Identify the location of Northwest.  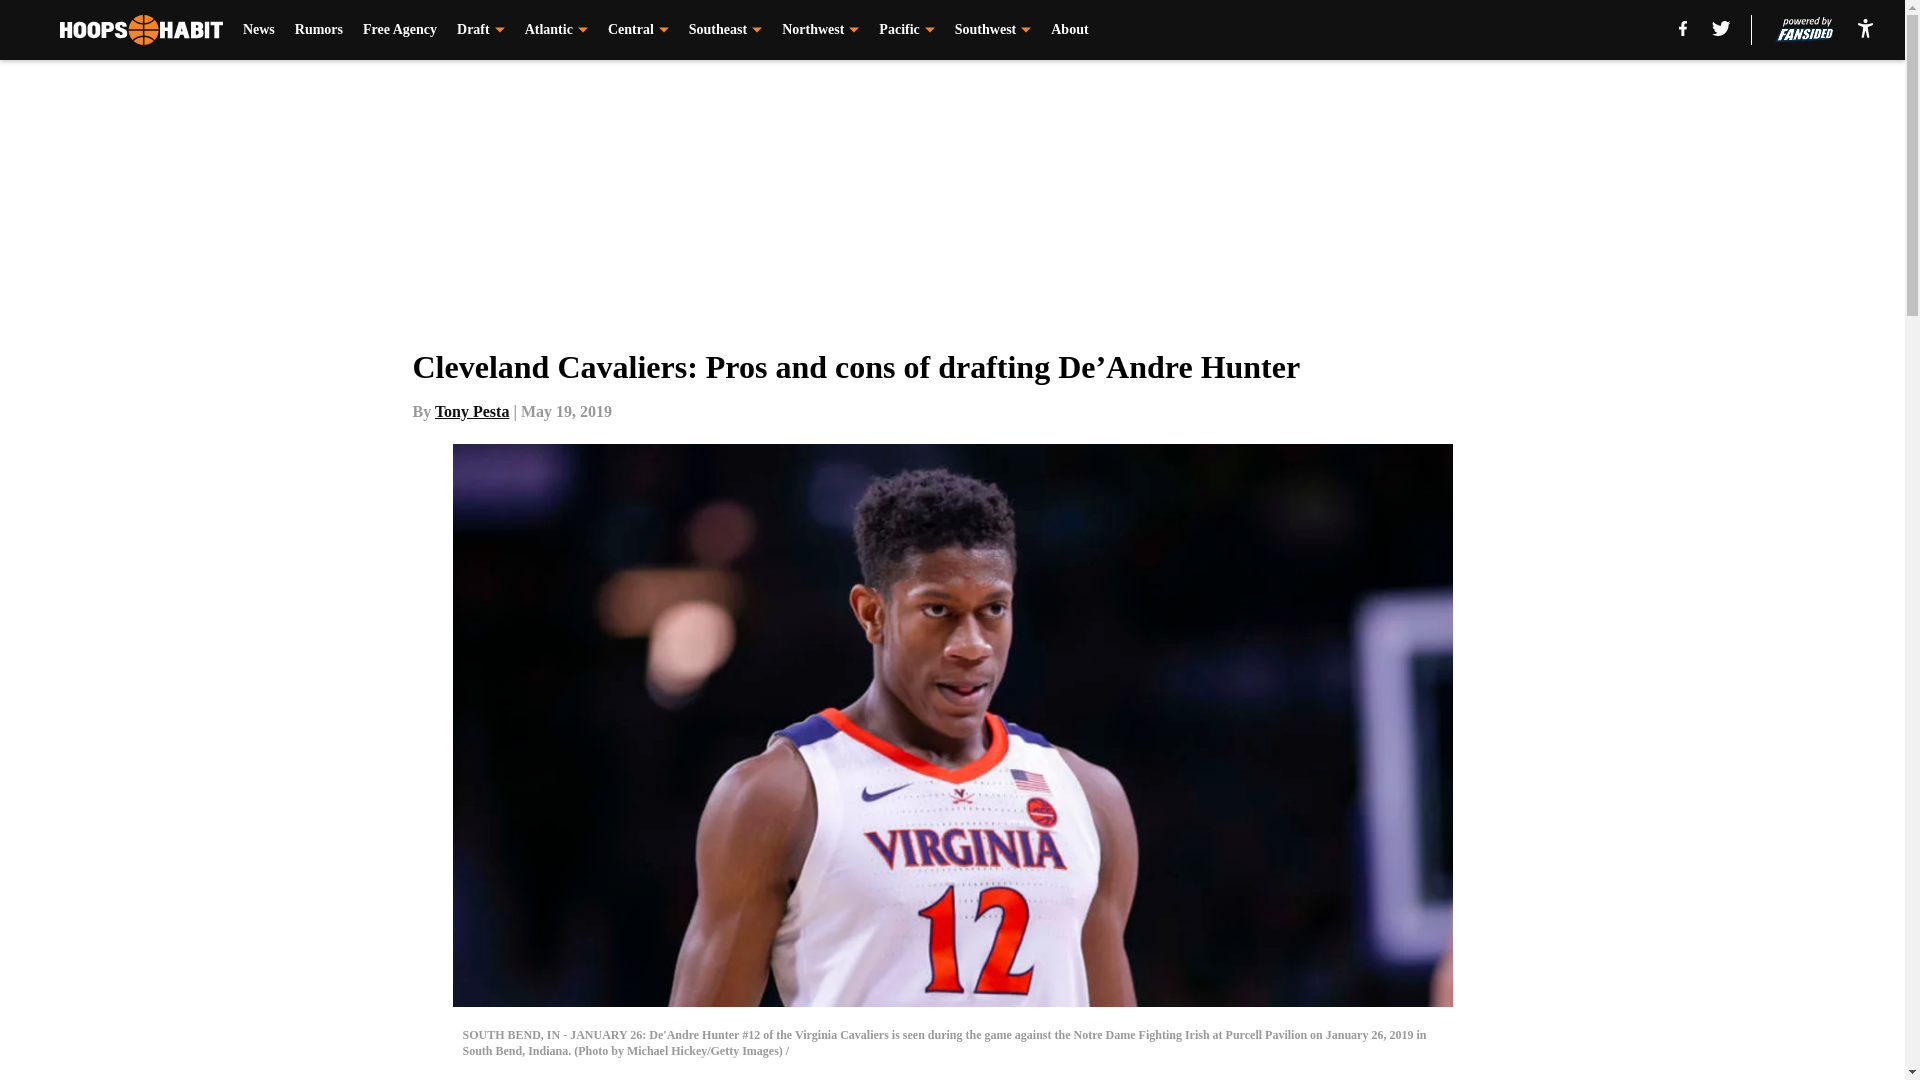
(820, 30).